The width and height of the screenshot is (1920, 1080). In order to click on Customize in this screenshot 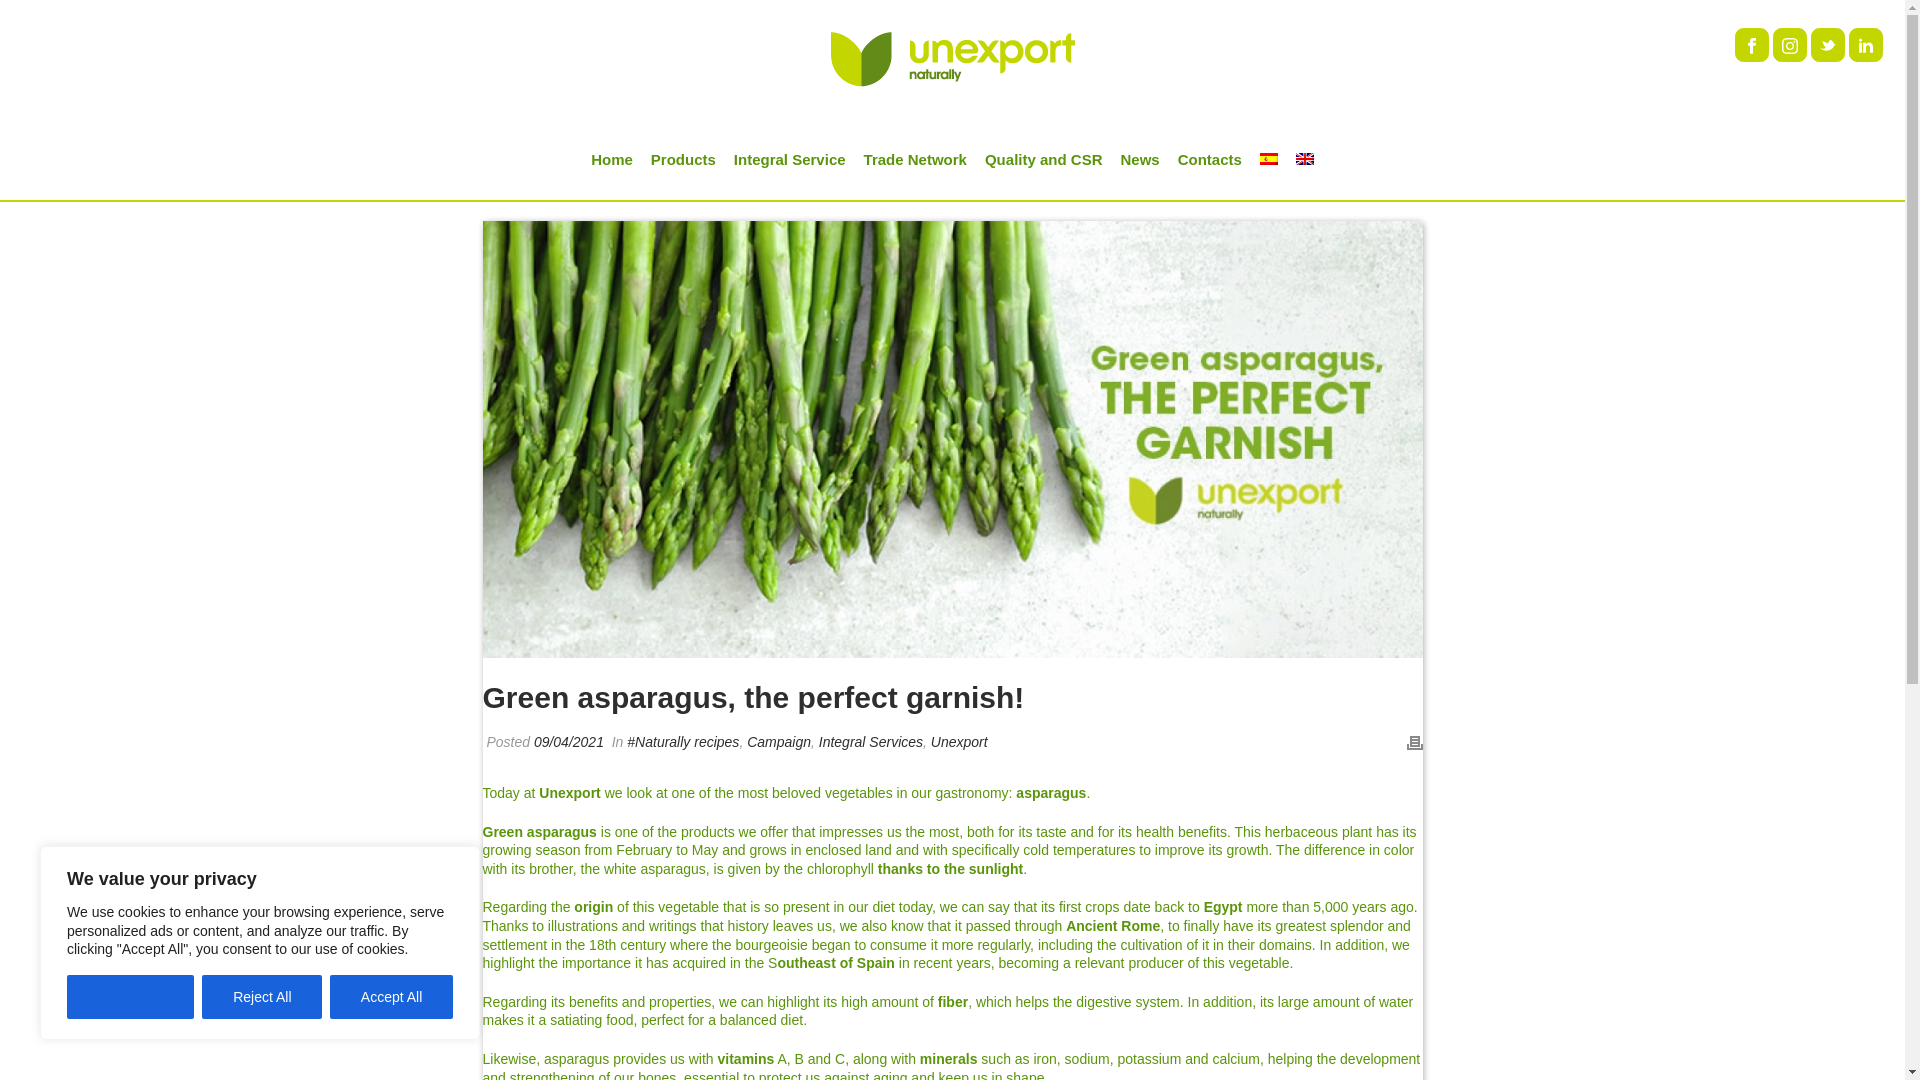, I will do `click(130, 997)`.